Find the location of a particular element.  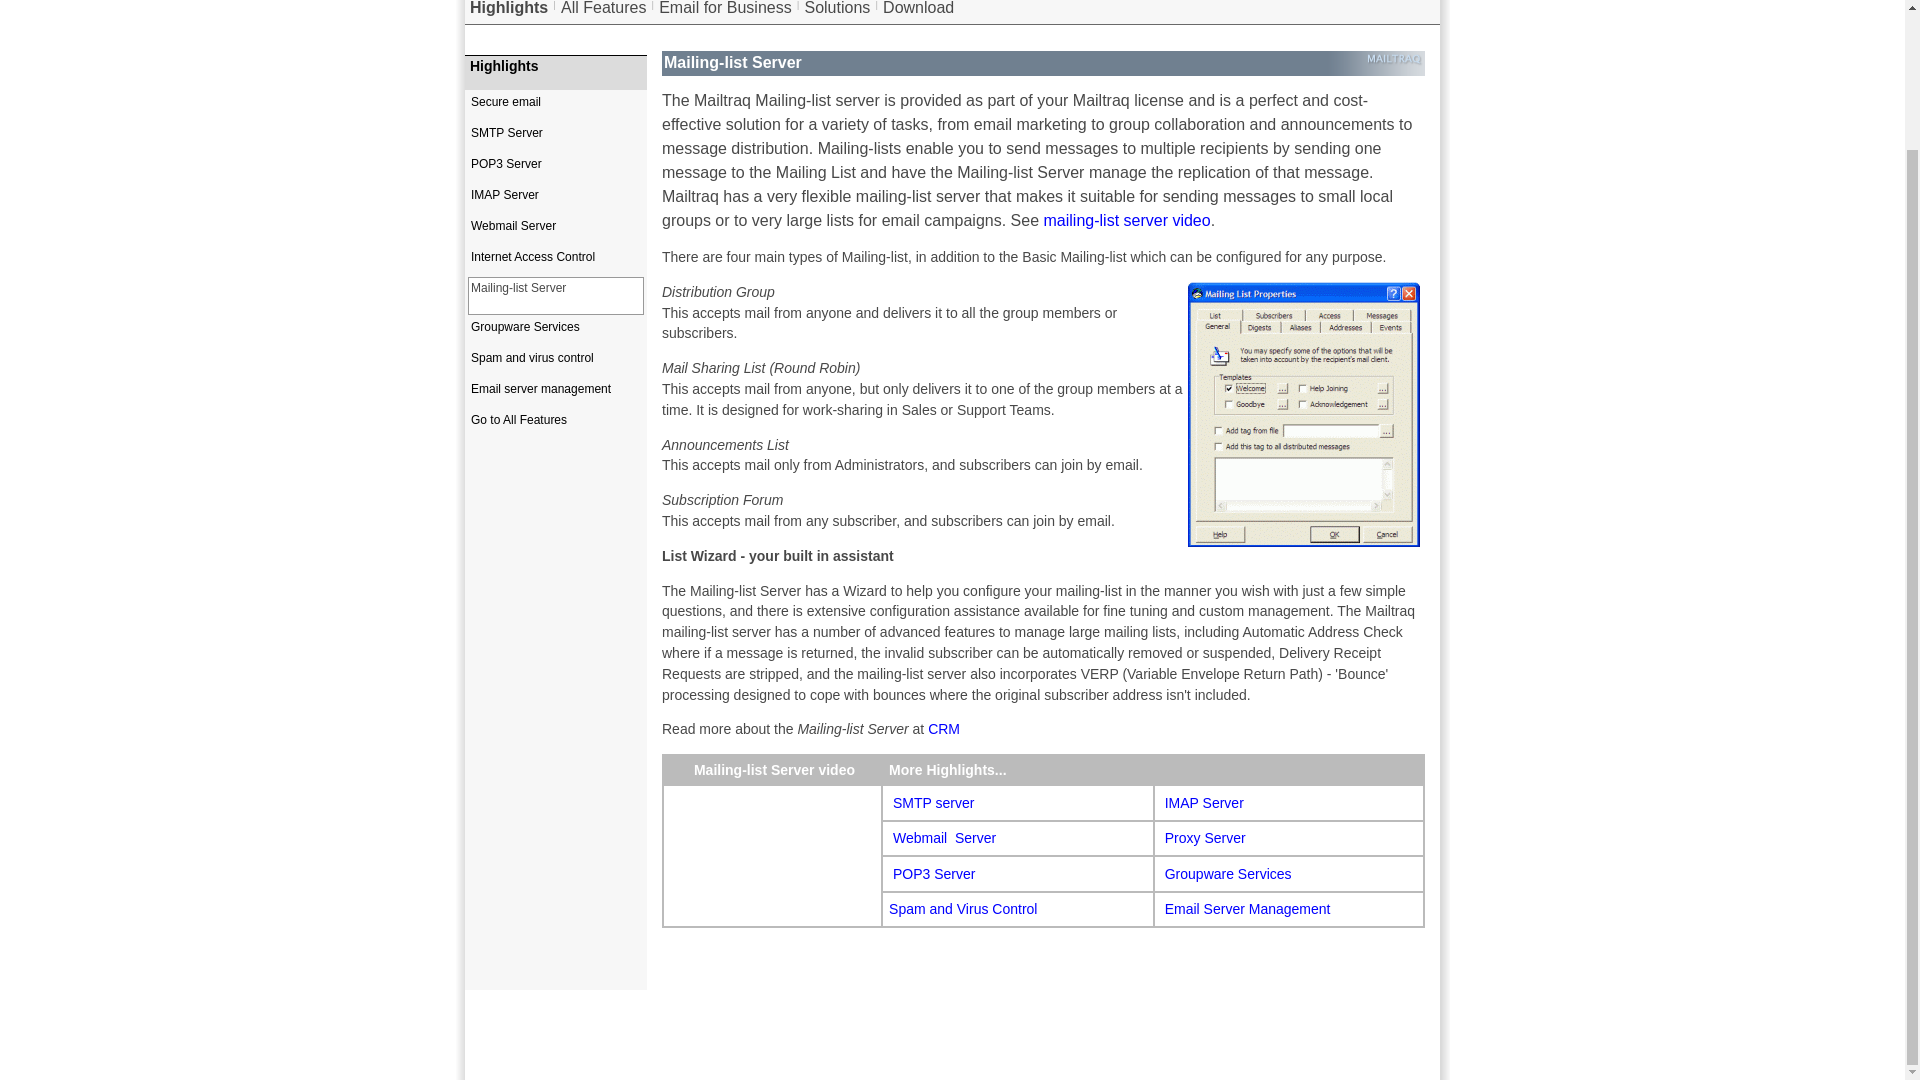

Go to All Features is located at coordinates (556, 428).